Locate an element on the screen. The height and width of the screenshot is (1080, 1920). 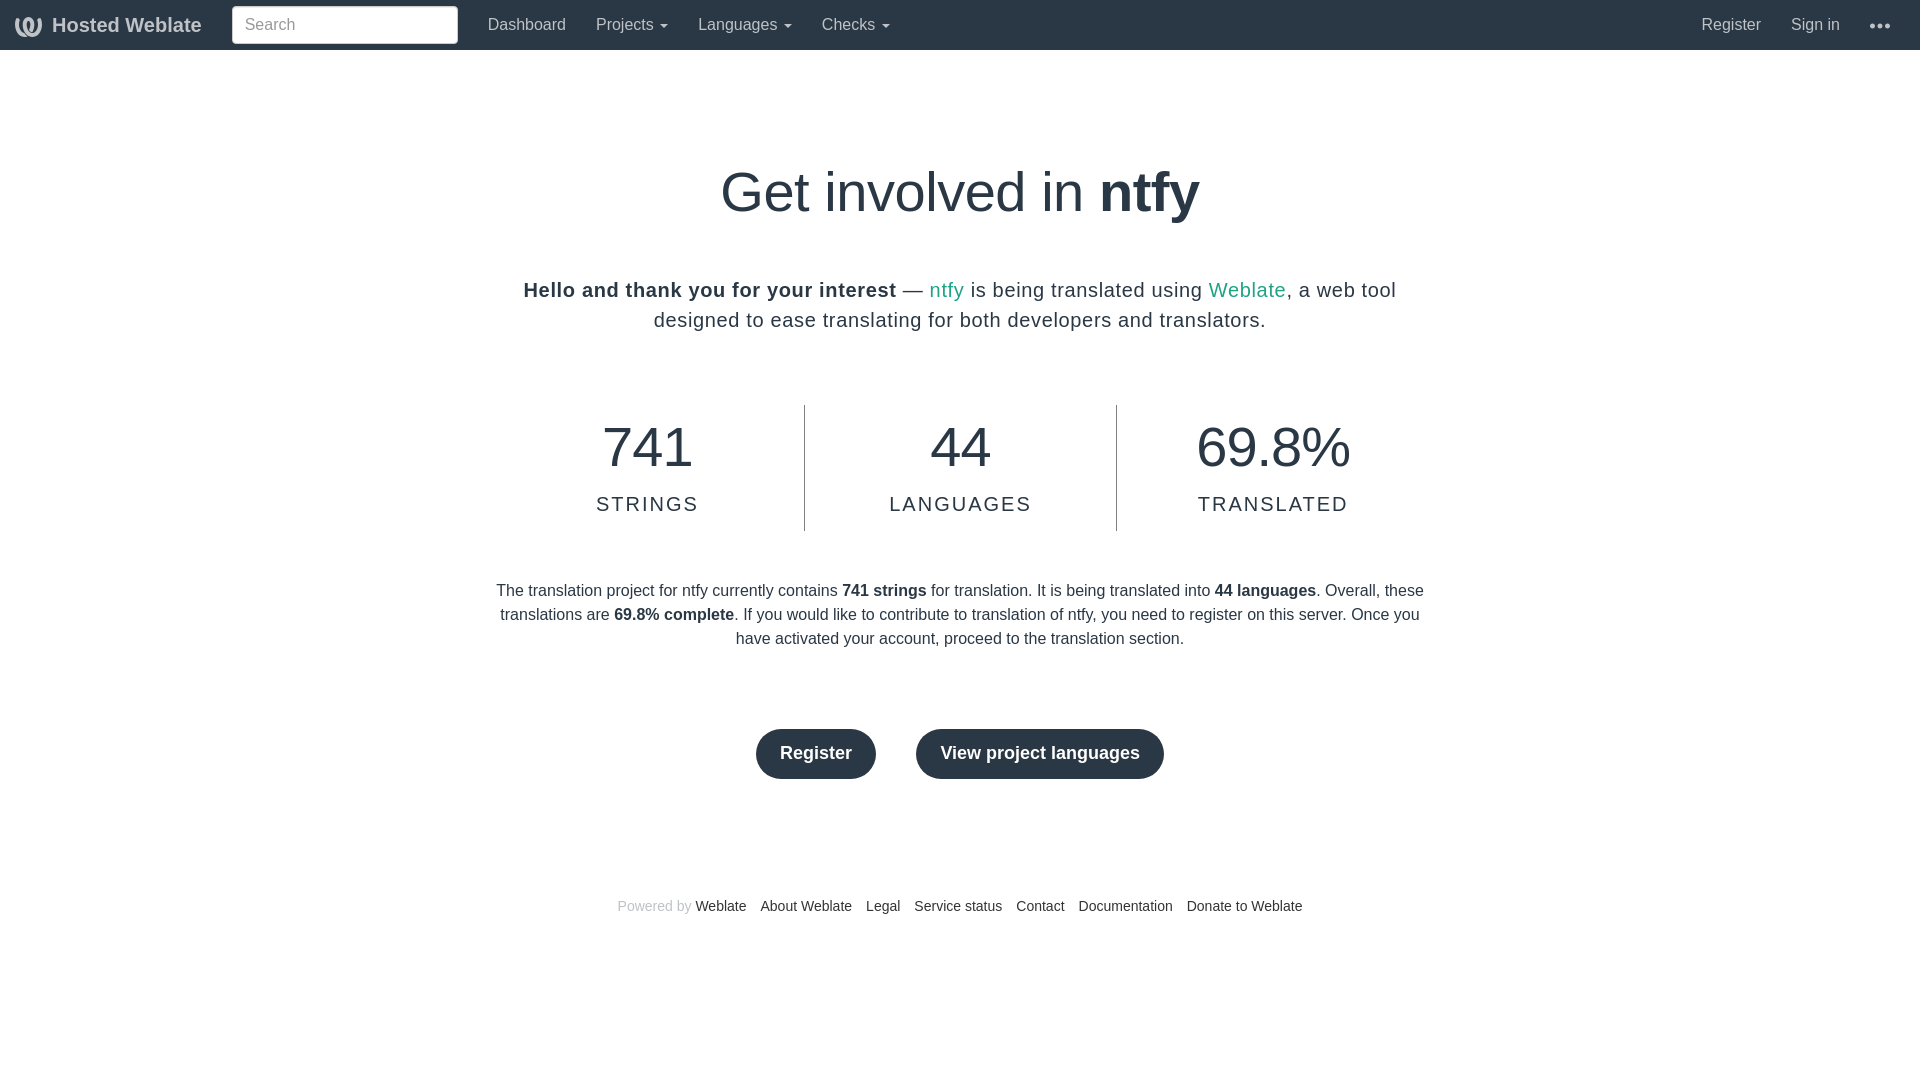
Documentation is located at coordinates (1126, 905).